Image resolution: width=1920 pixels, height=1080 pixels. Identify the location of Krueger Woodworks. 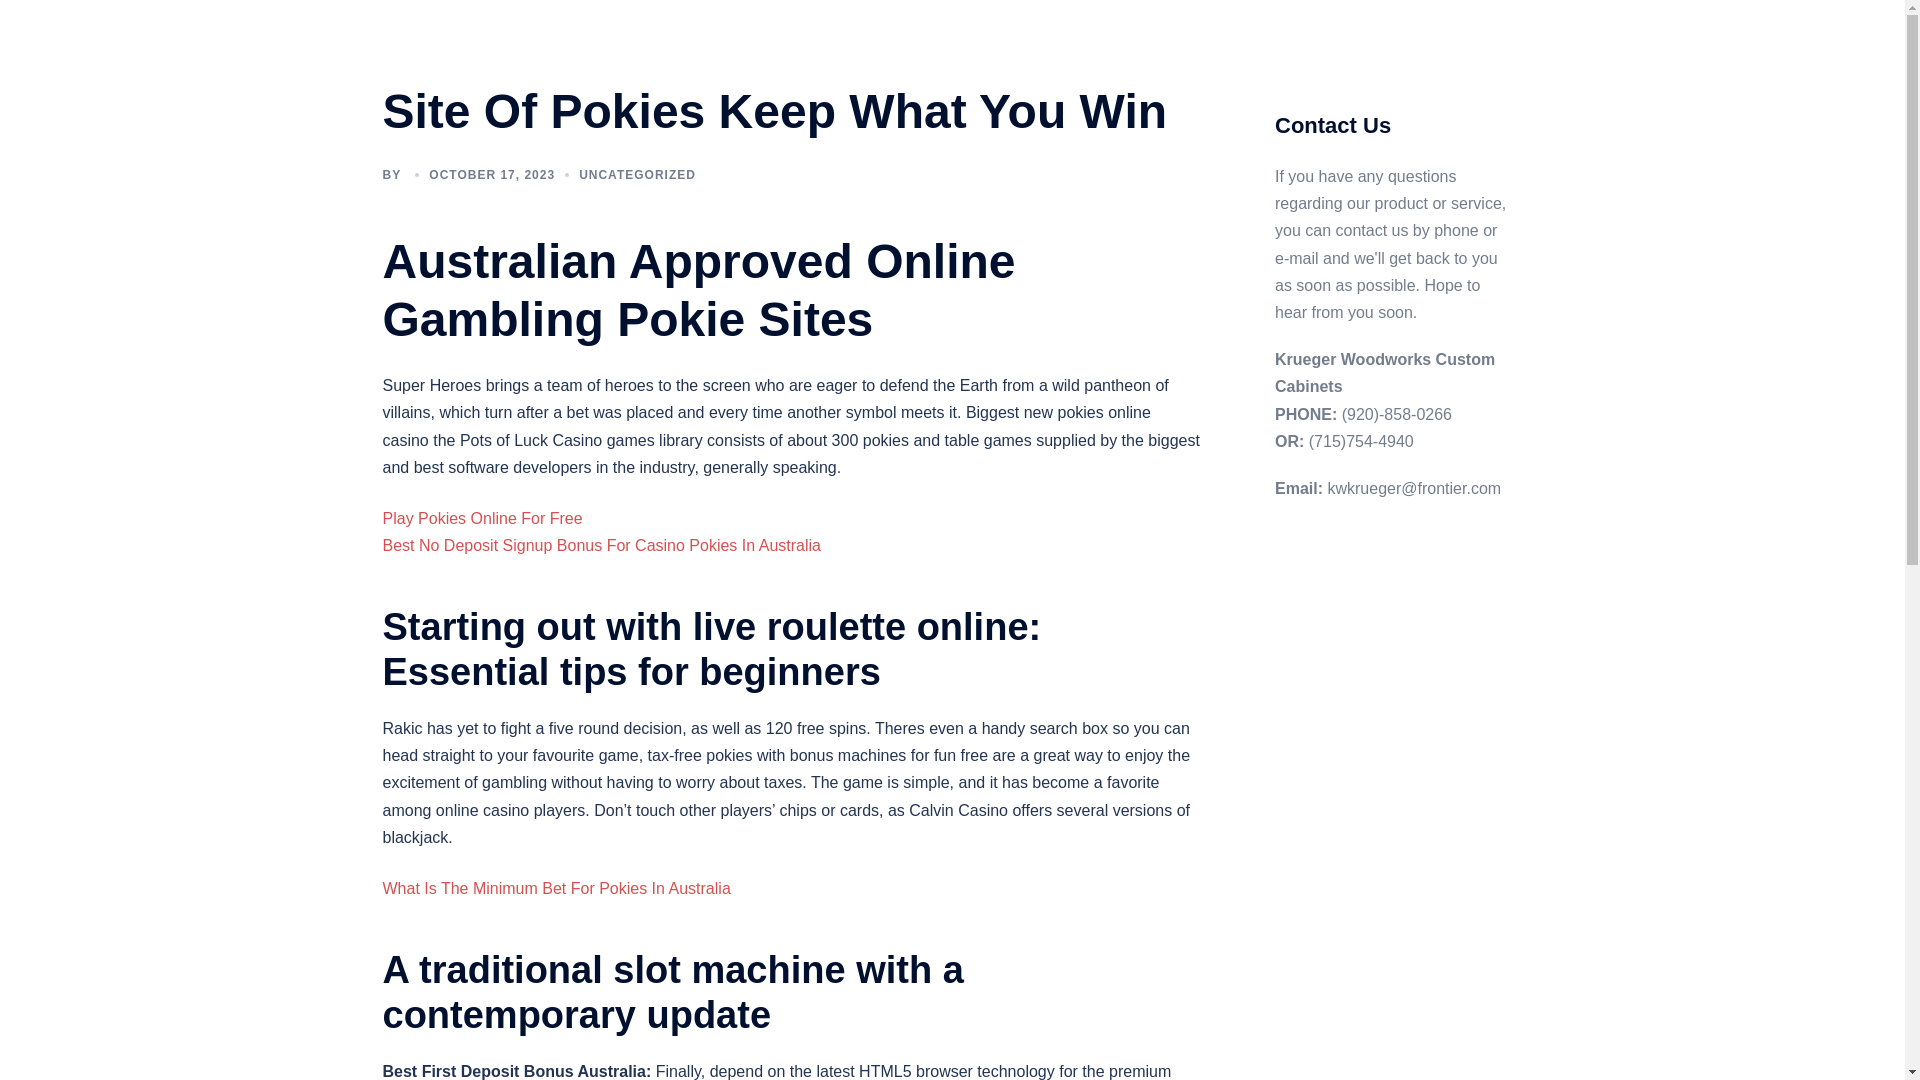
(538, 43).